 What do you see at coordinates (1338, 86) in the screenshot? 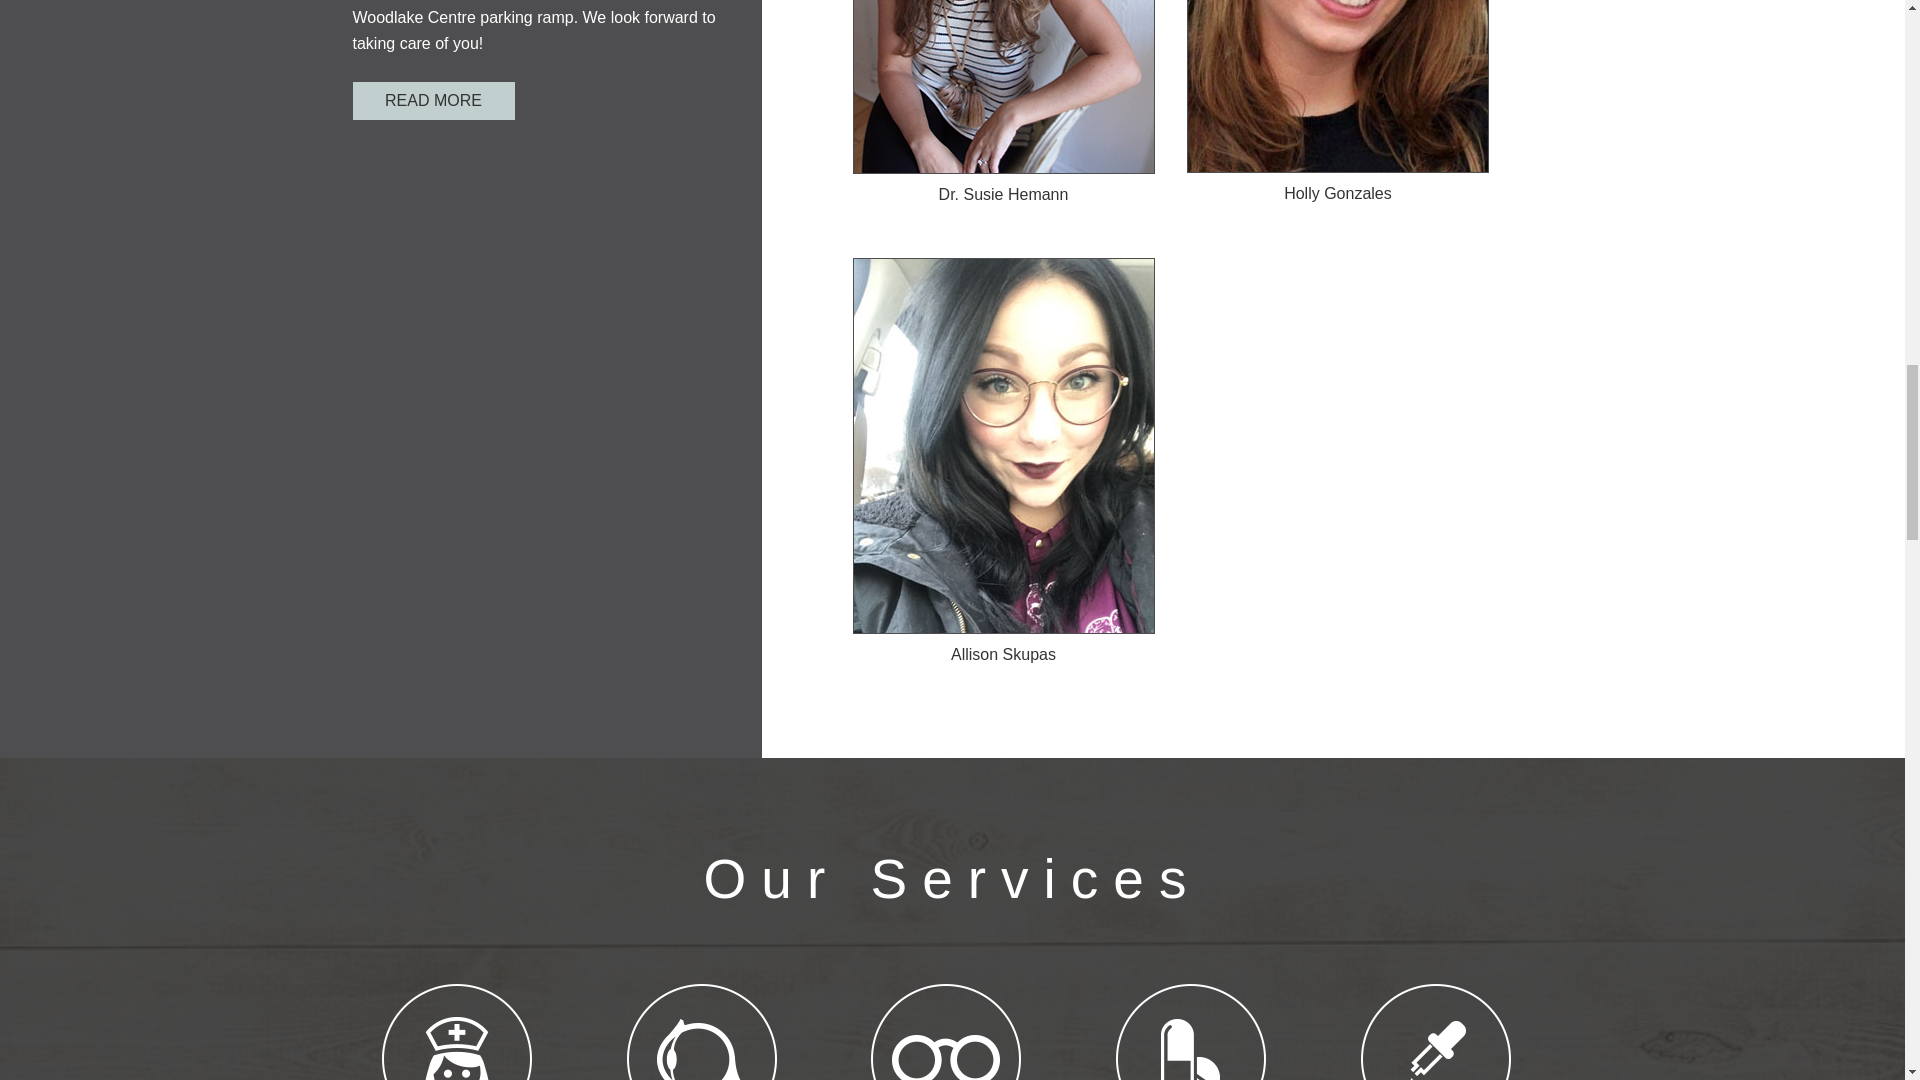
I see `Holly Gonzales` at bounding box center [1338, 86].